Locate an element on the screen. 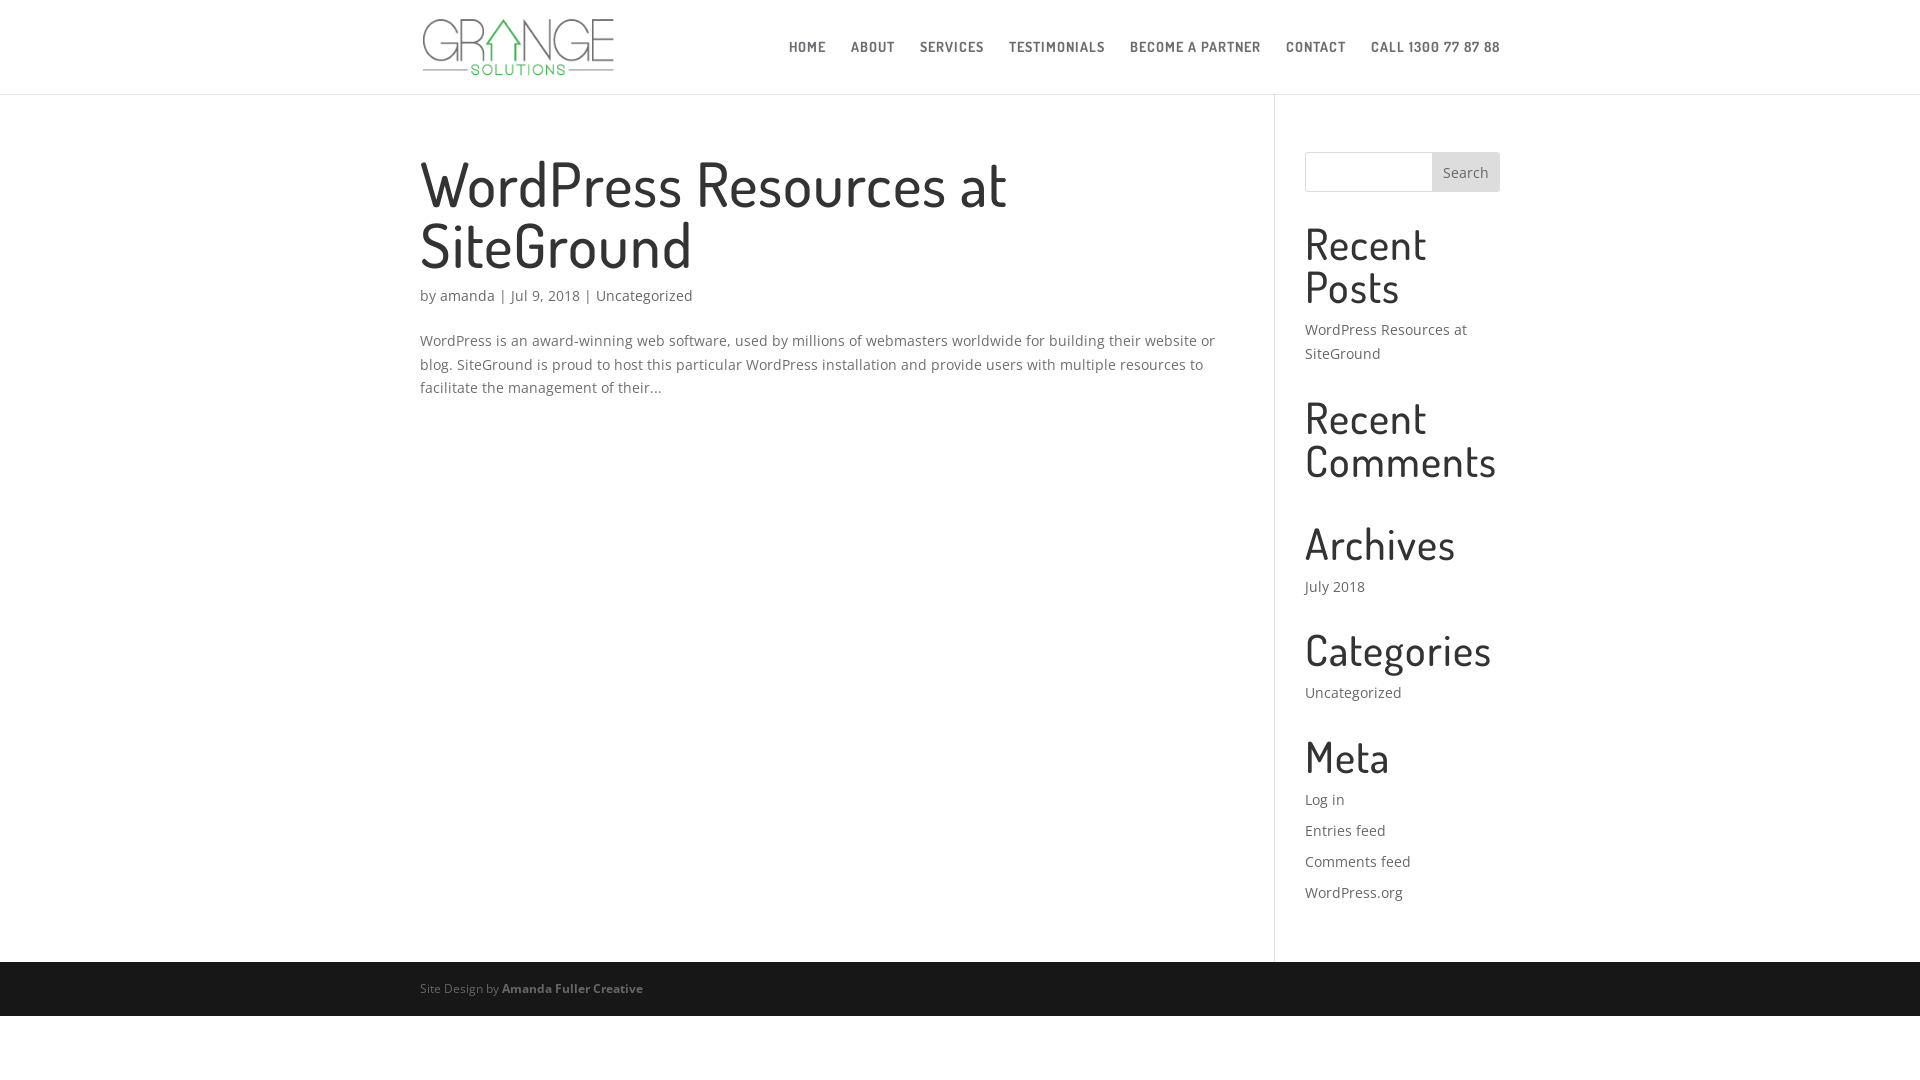  CALL 1300 77 87 88 is located at coordinates (1436, 67).